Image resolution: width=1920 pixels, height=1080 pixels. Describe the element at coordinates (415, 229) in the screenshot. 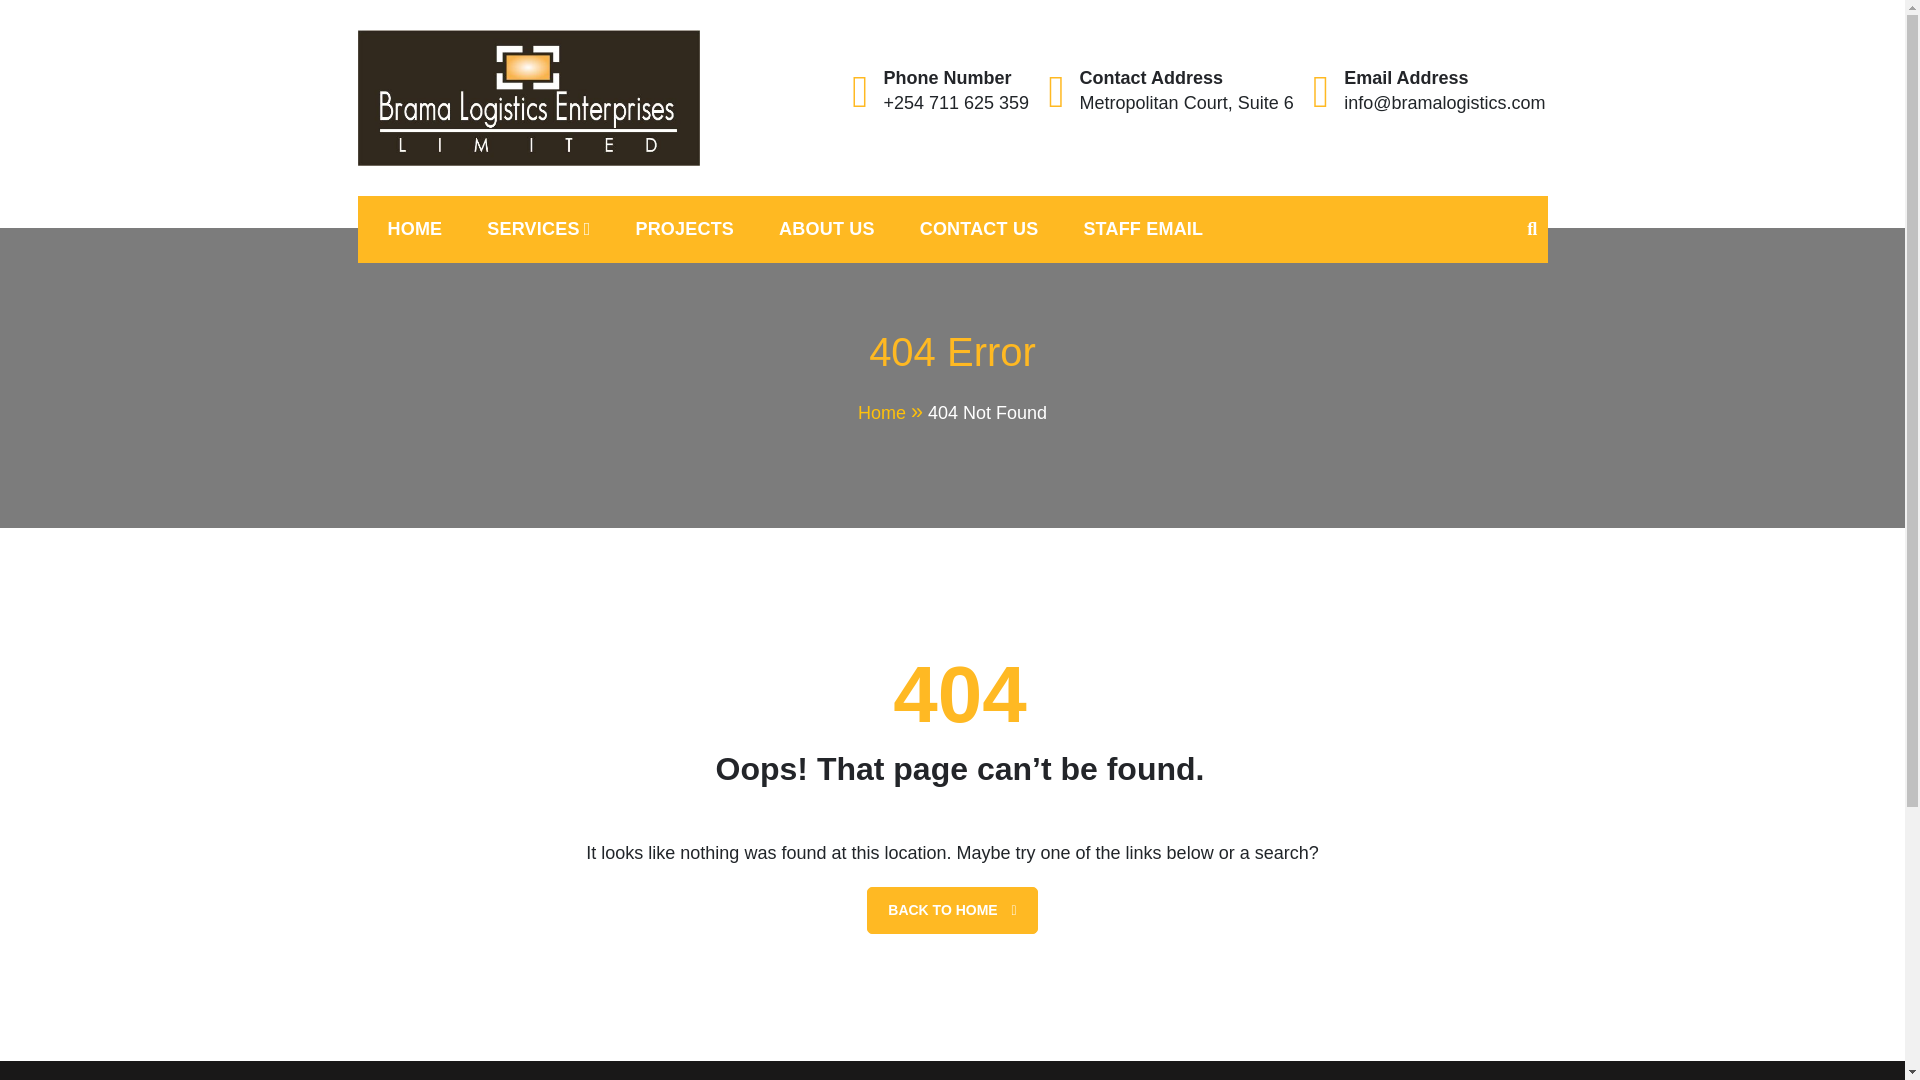

I see `HOME` at that location.